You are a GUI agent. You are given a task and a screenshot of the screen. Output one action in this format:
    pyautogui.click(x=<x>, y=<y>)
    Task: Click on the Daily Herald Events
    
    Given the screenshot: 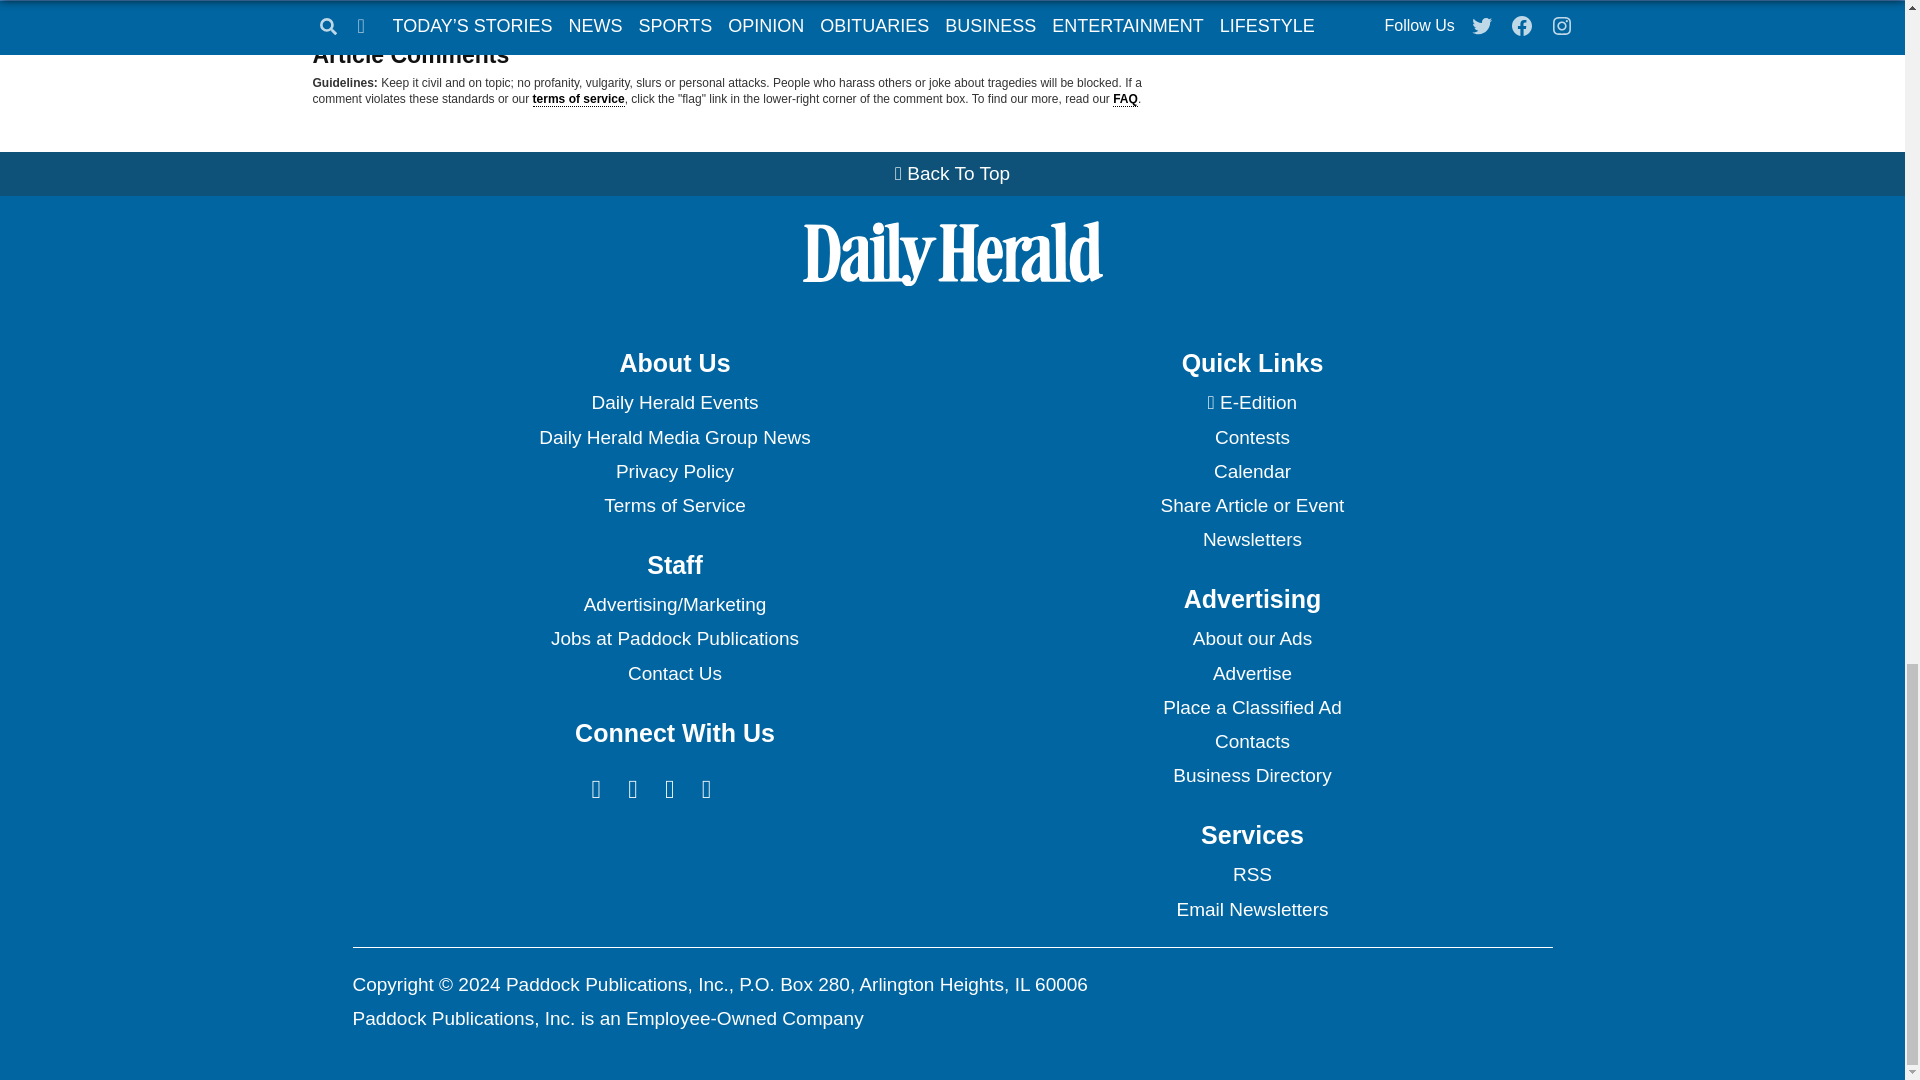 What is the action you would take?
    pyautogui.click(x=674, y=402)
    